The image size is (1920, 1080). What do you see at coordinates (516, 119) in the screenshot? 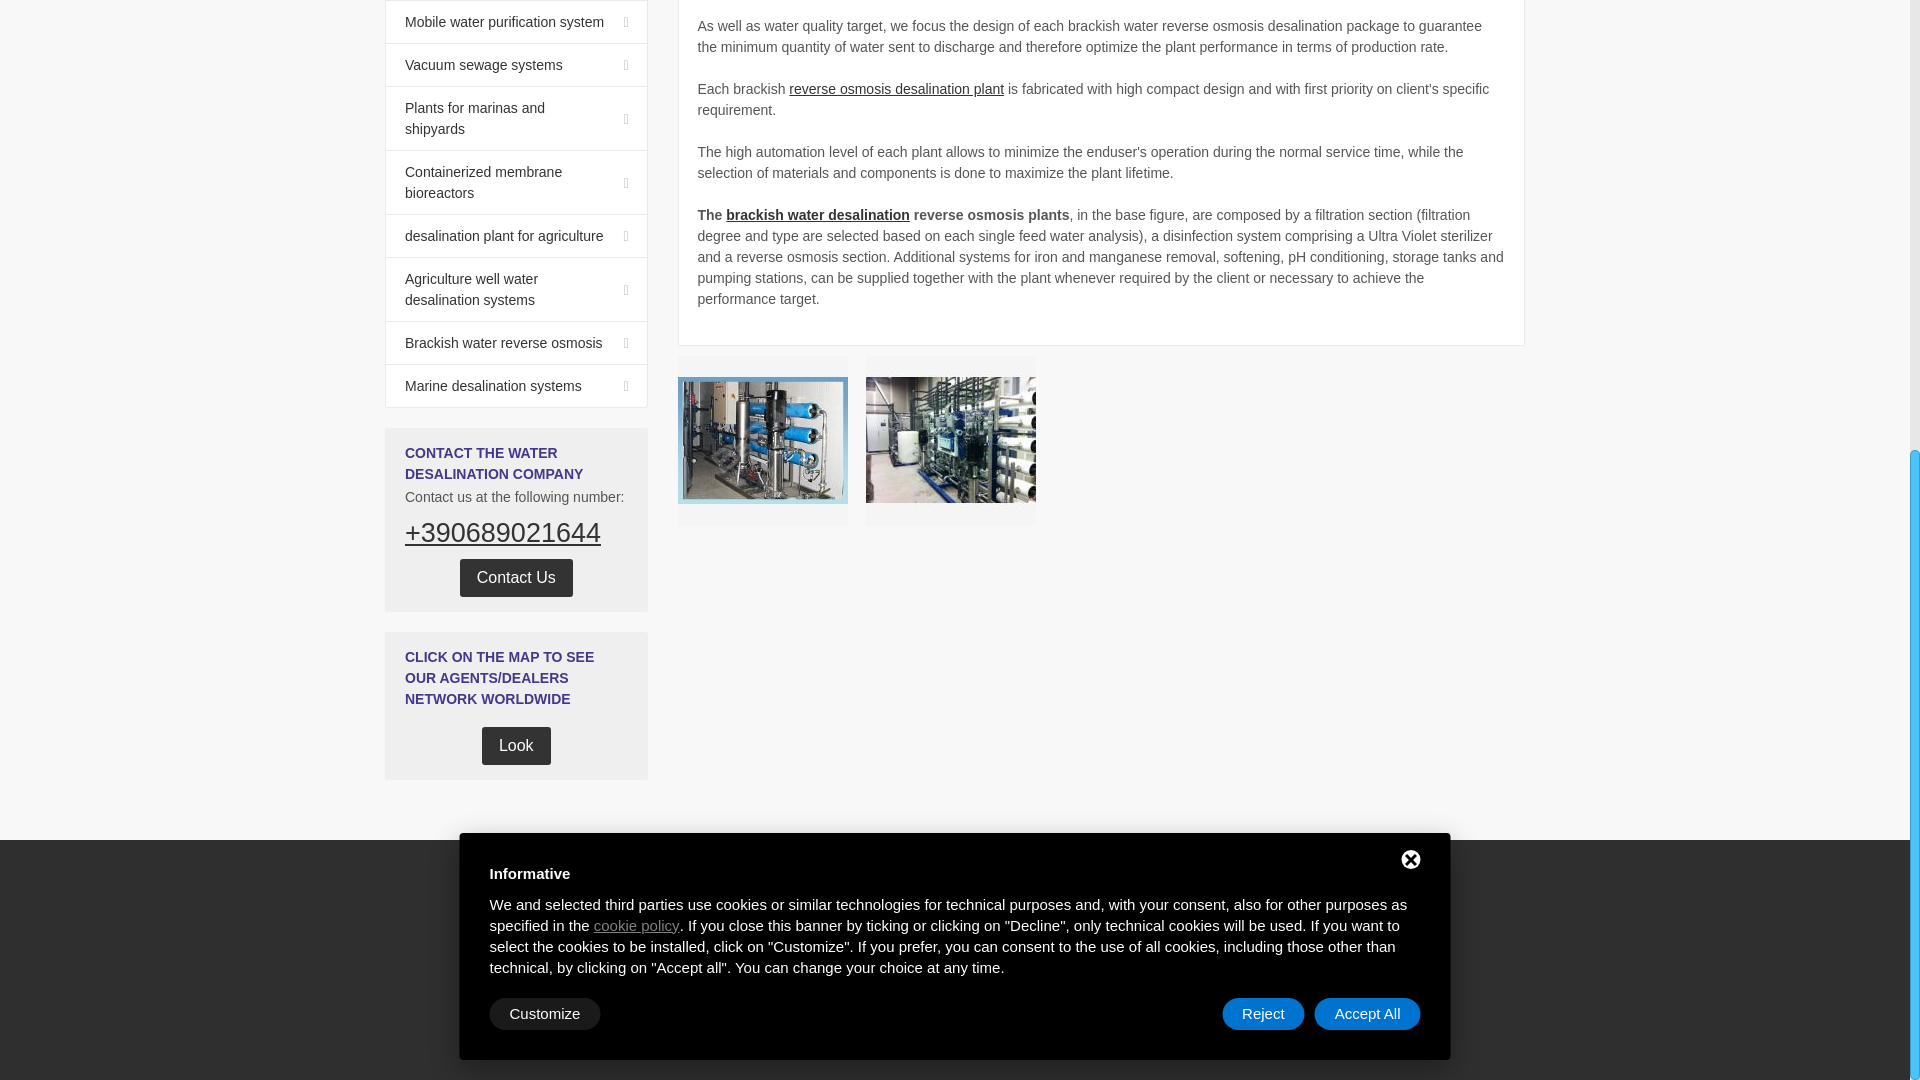
I see `Plants for marinas and shipyards` at bounding box center [516, 119].